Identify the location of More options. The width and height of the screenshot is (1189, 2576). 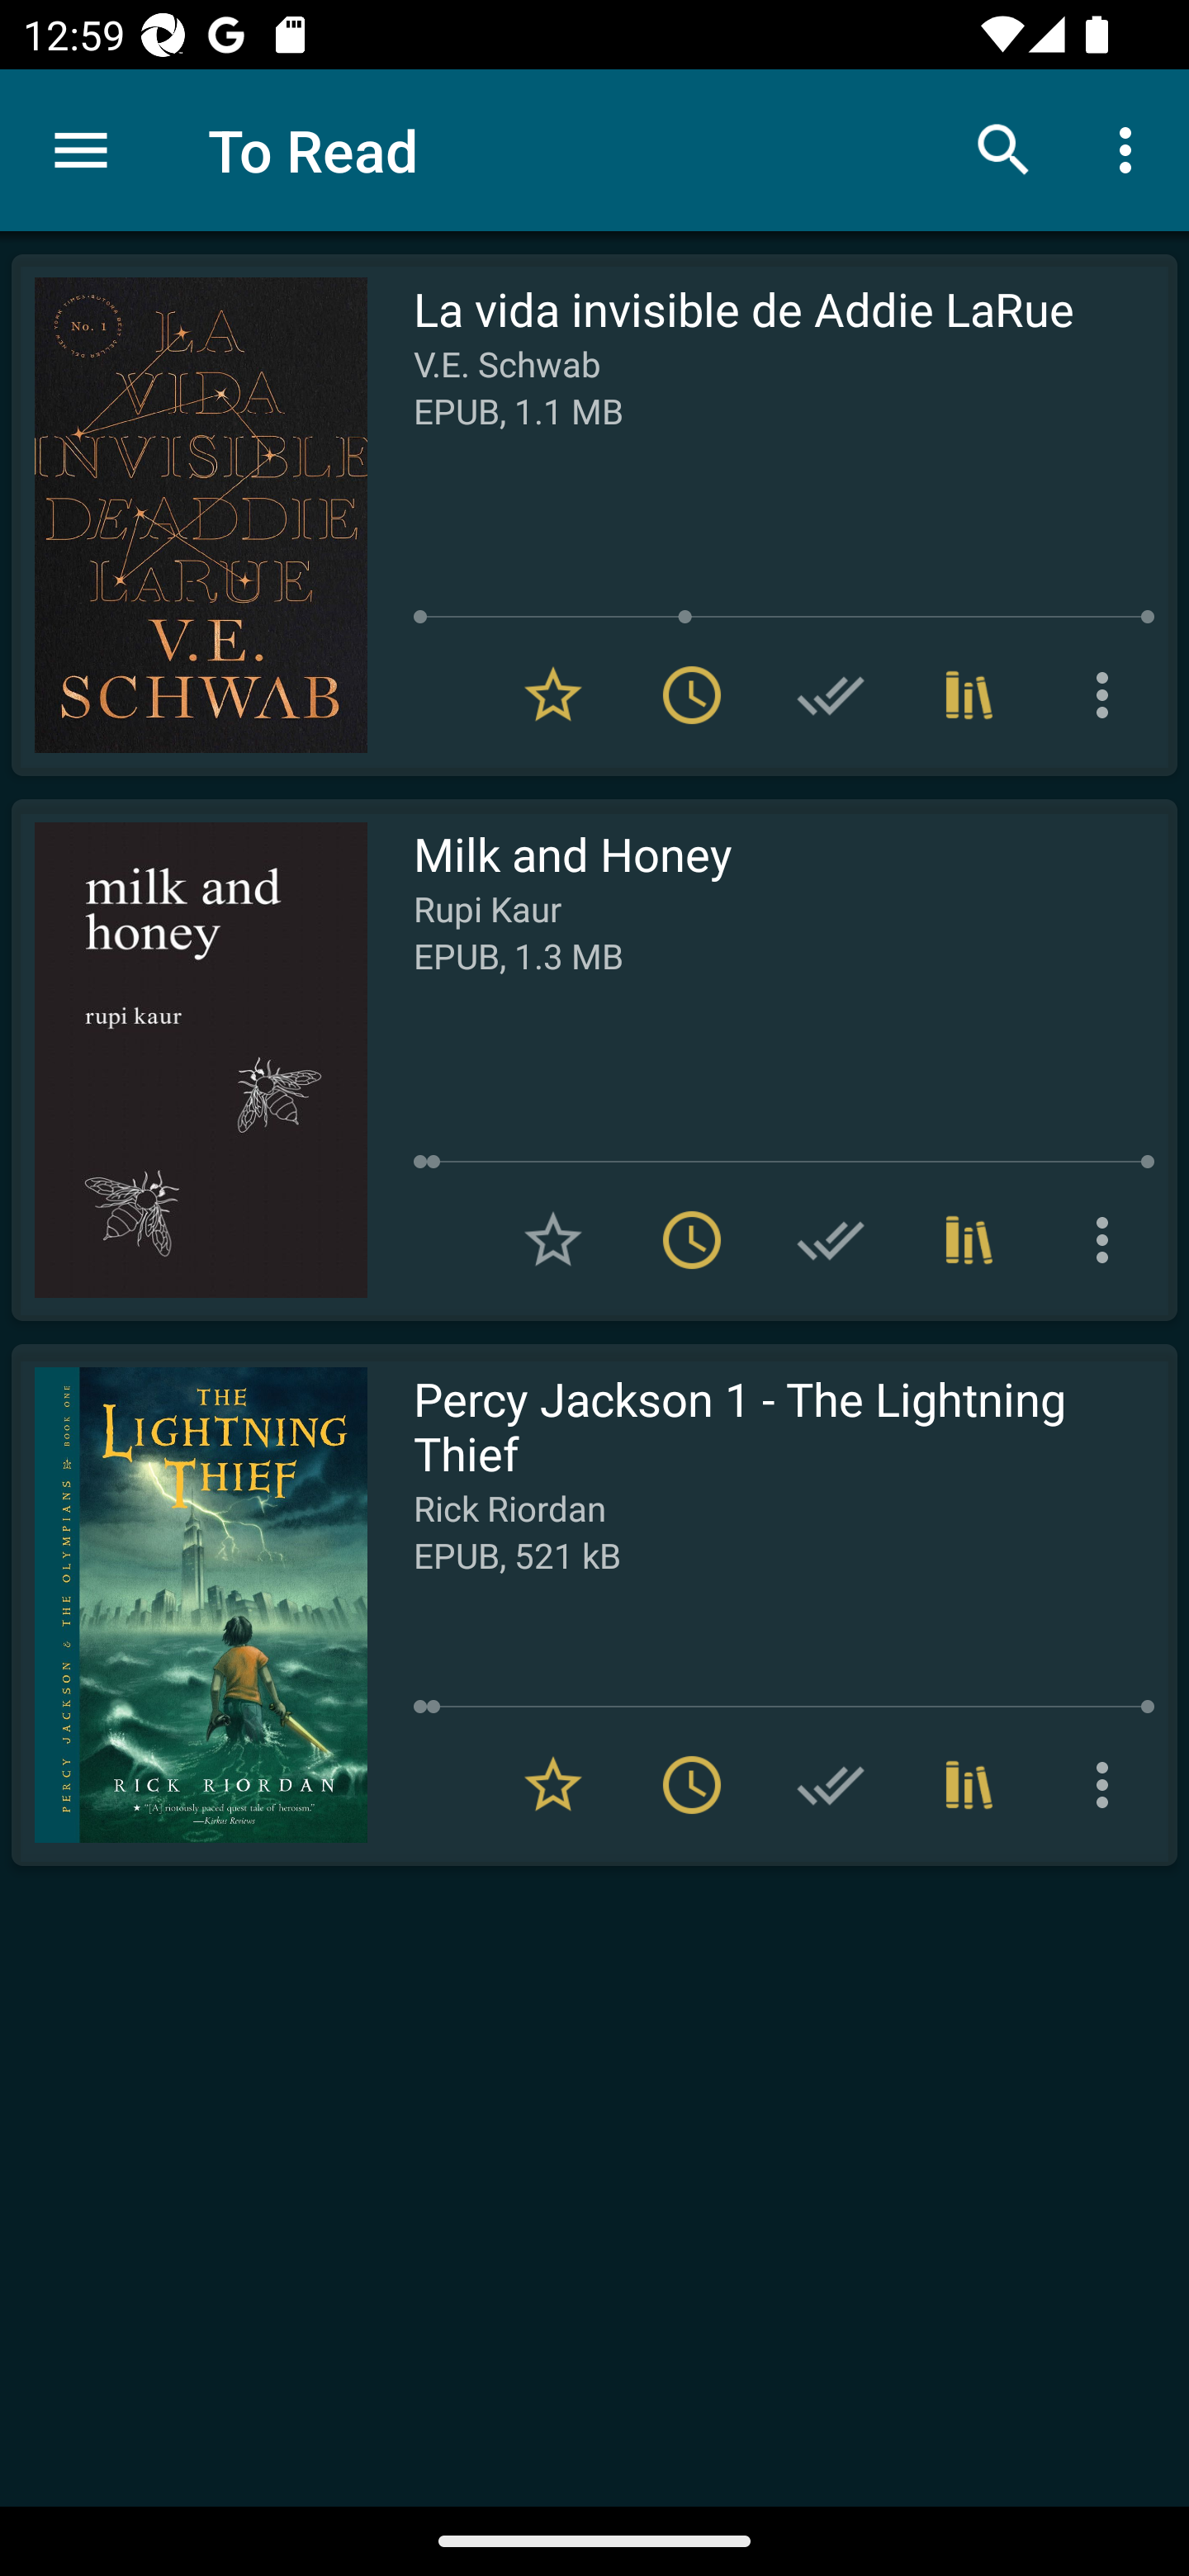
(1108, 1238).